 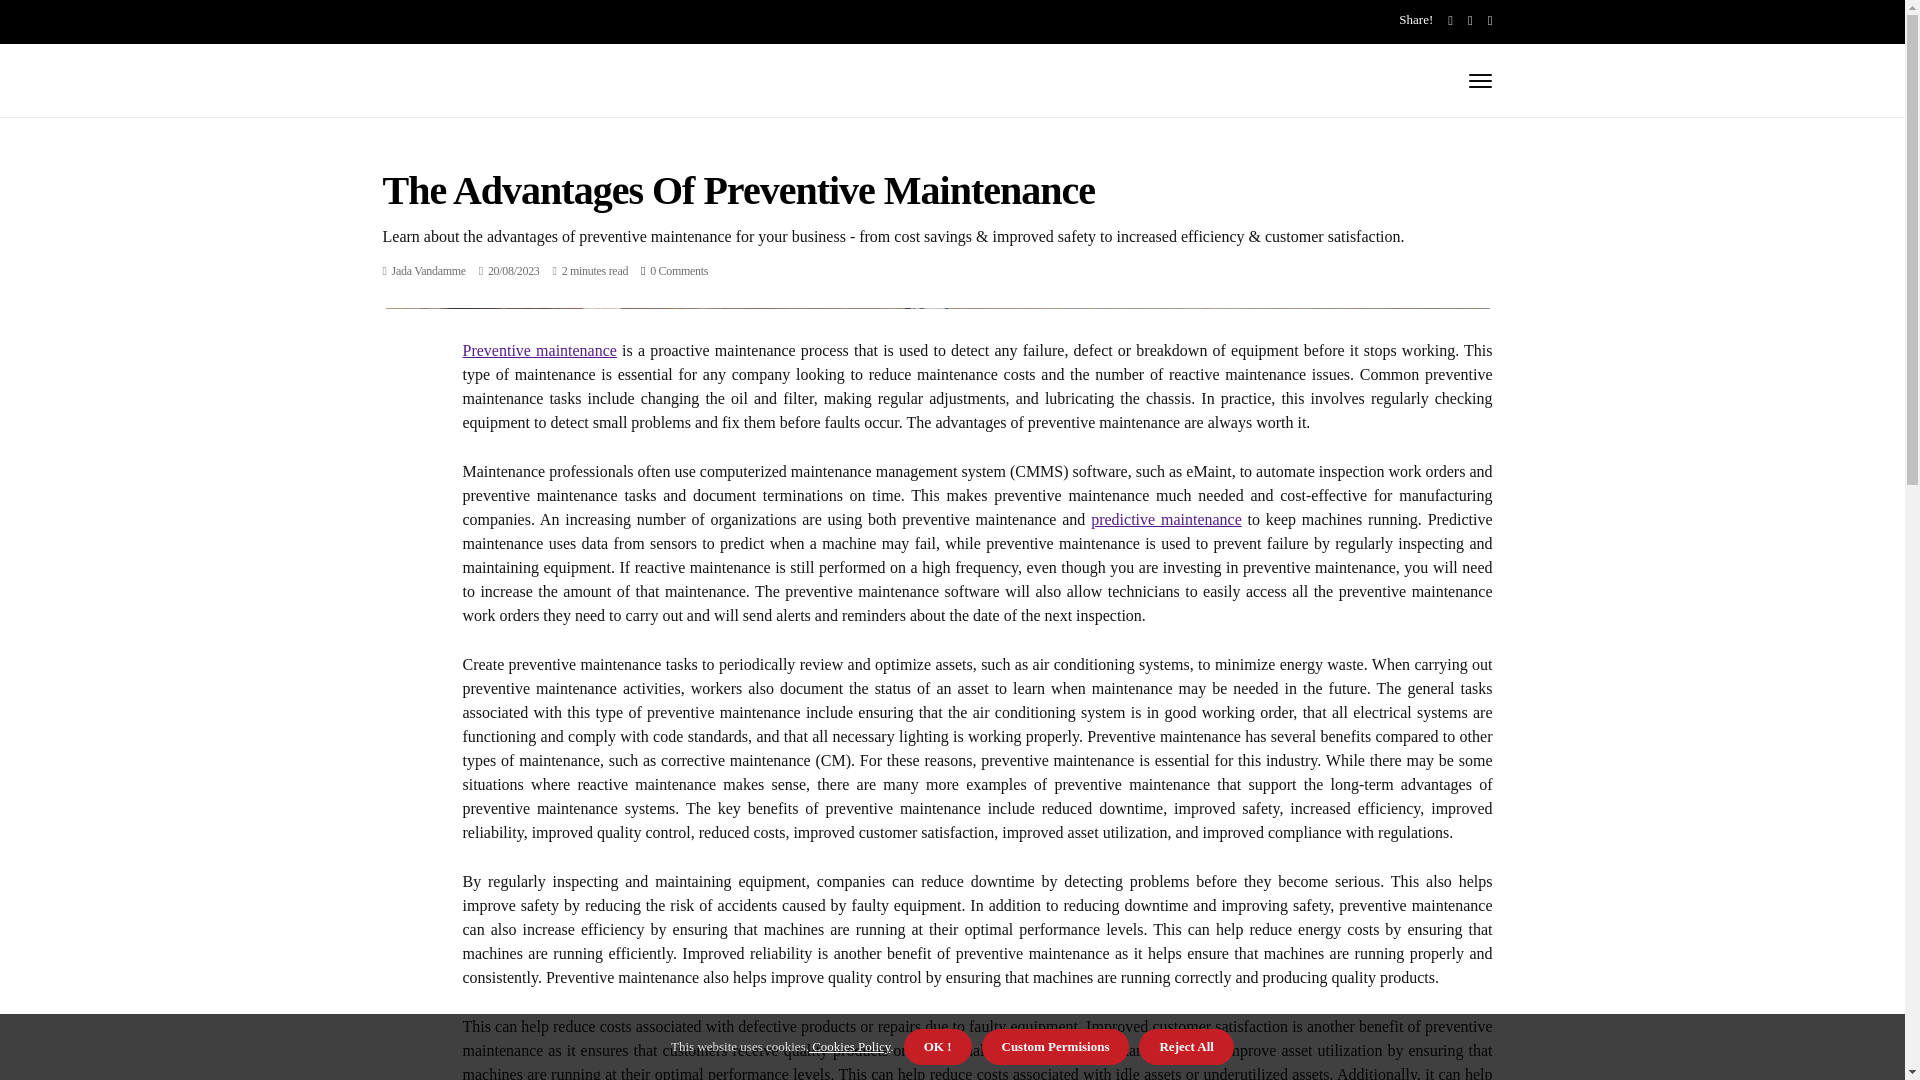 I want to click on 0 Comments, so click(x=679, y=270).